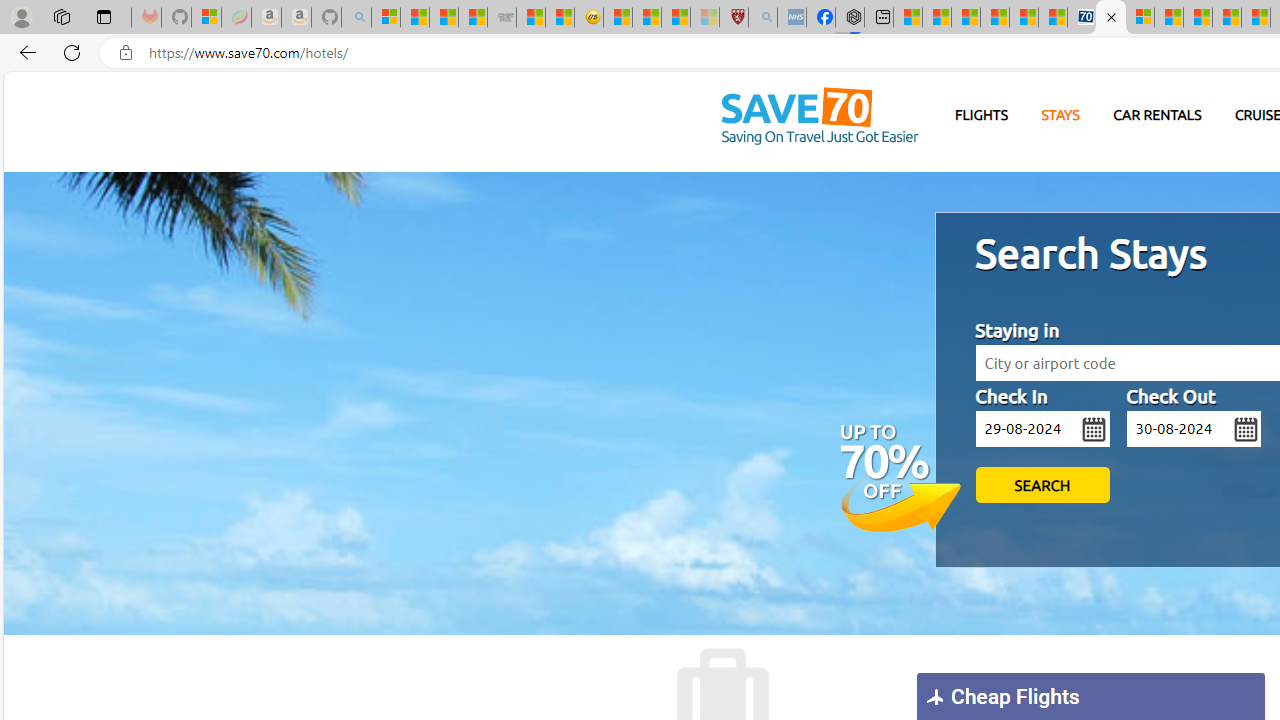 The image size is (1280, 720). Describe the element at coordinates (982, 116) in the screenshot. I see `FLIGHTS` at that location.